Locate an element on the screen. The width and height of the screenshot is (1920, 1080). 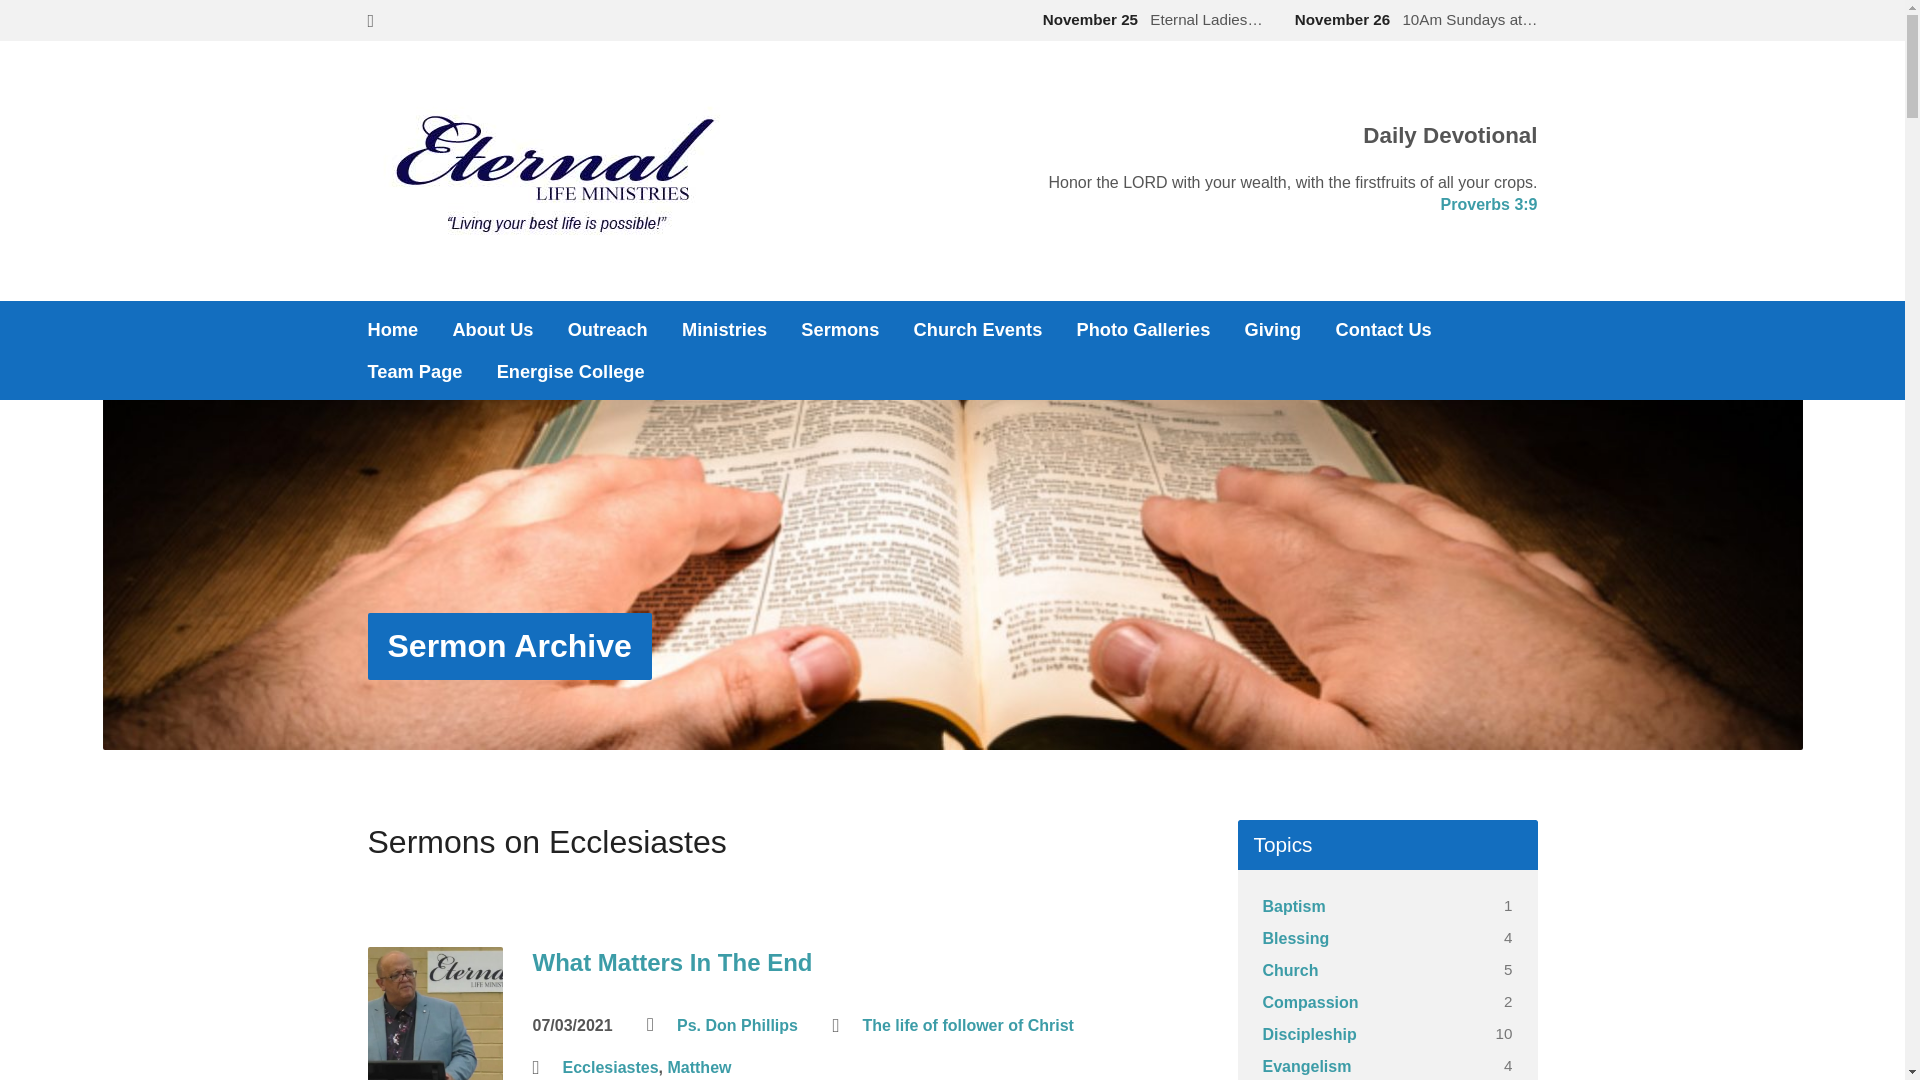
Energise College is located at coordinates (571, 372).